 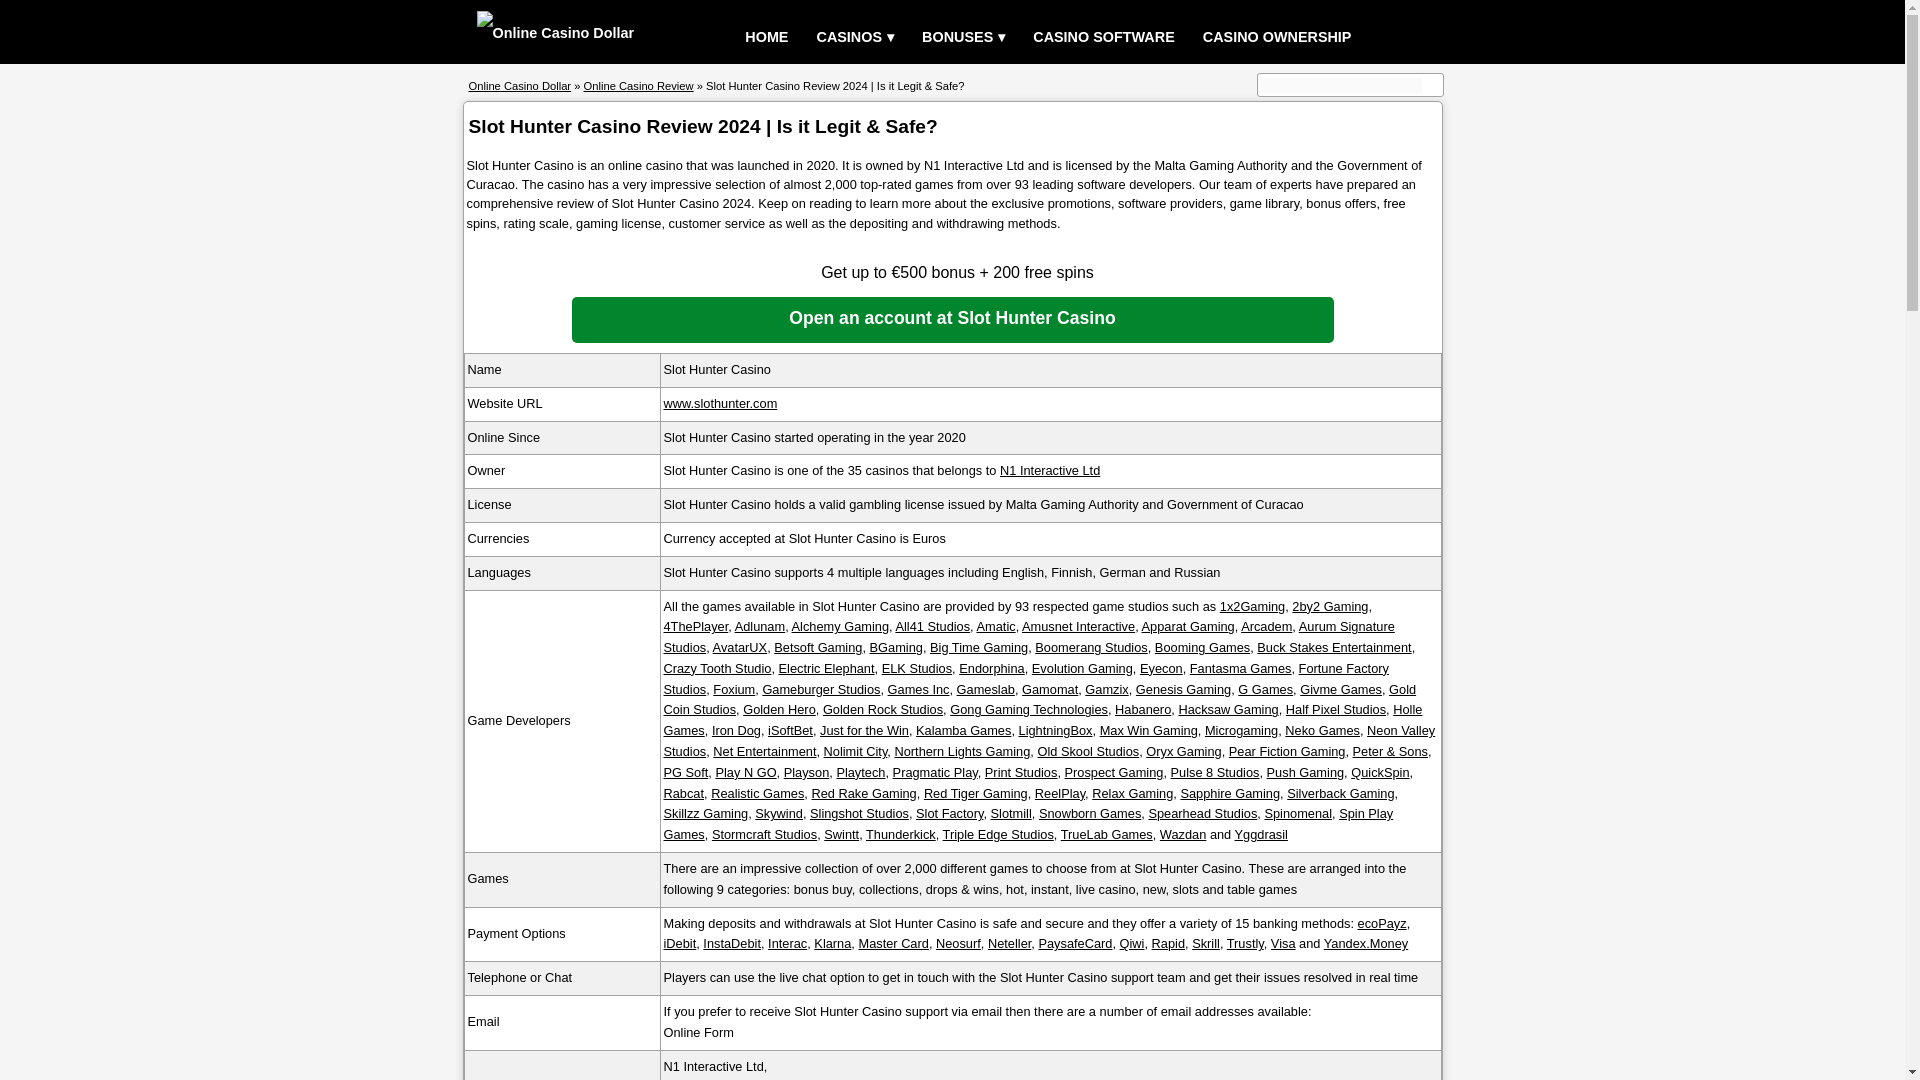 What do you see at coordinates (916, 668) in the screenshot?
I see `ELK Studios` at bounding box center [916, 668].